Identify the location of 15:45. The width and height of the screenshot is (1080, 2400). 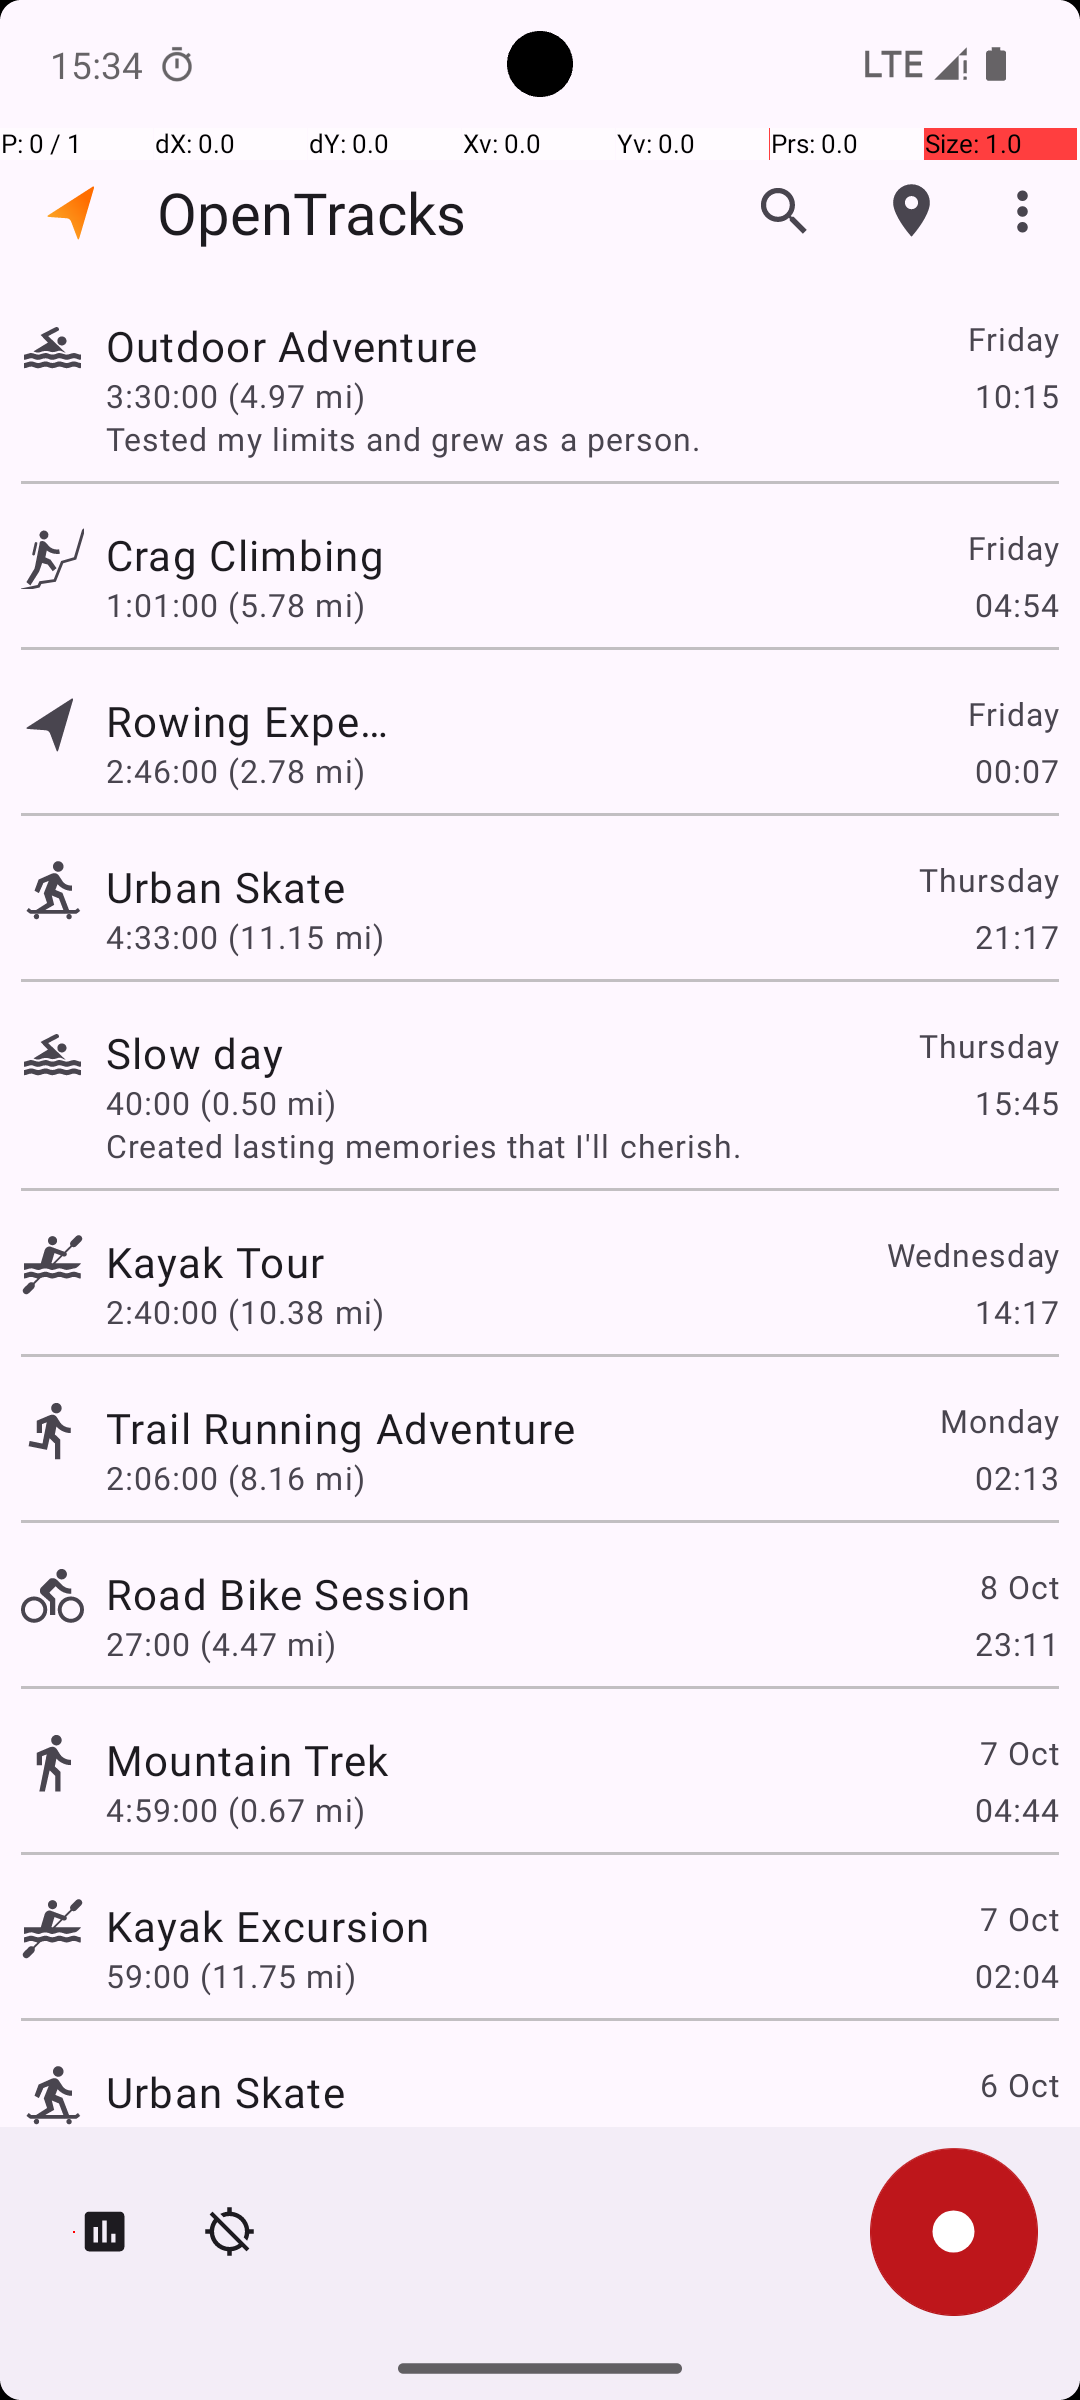
(1016, 1102).